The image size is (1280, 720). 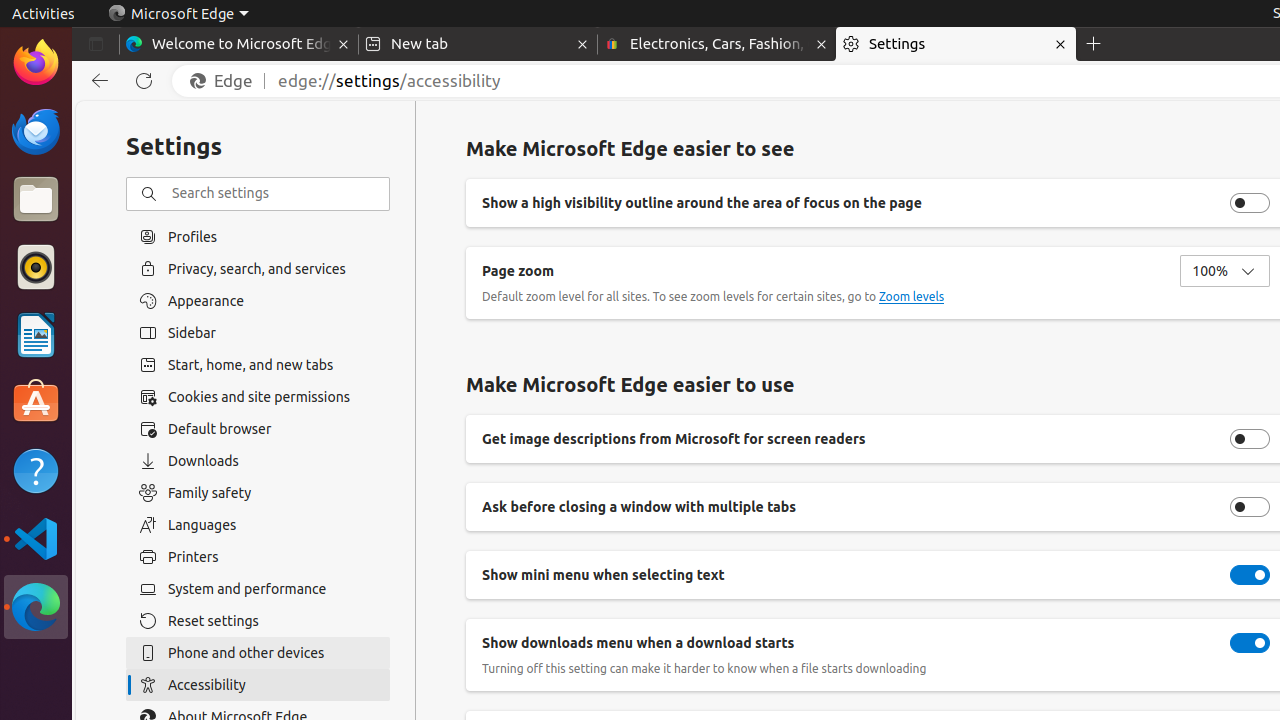 What do you see at coordinates (258, 236) in the screenshot?
I see `Profiles` at bounding box center [258, 236].